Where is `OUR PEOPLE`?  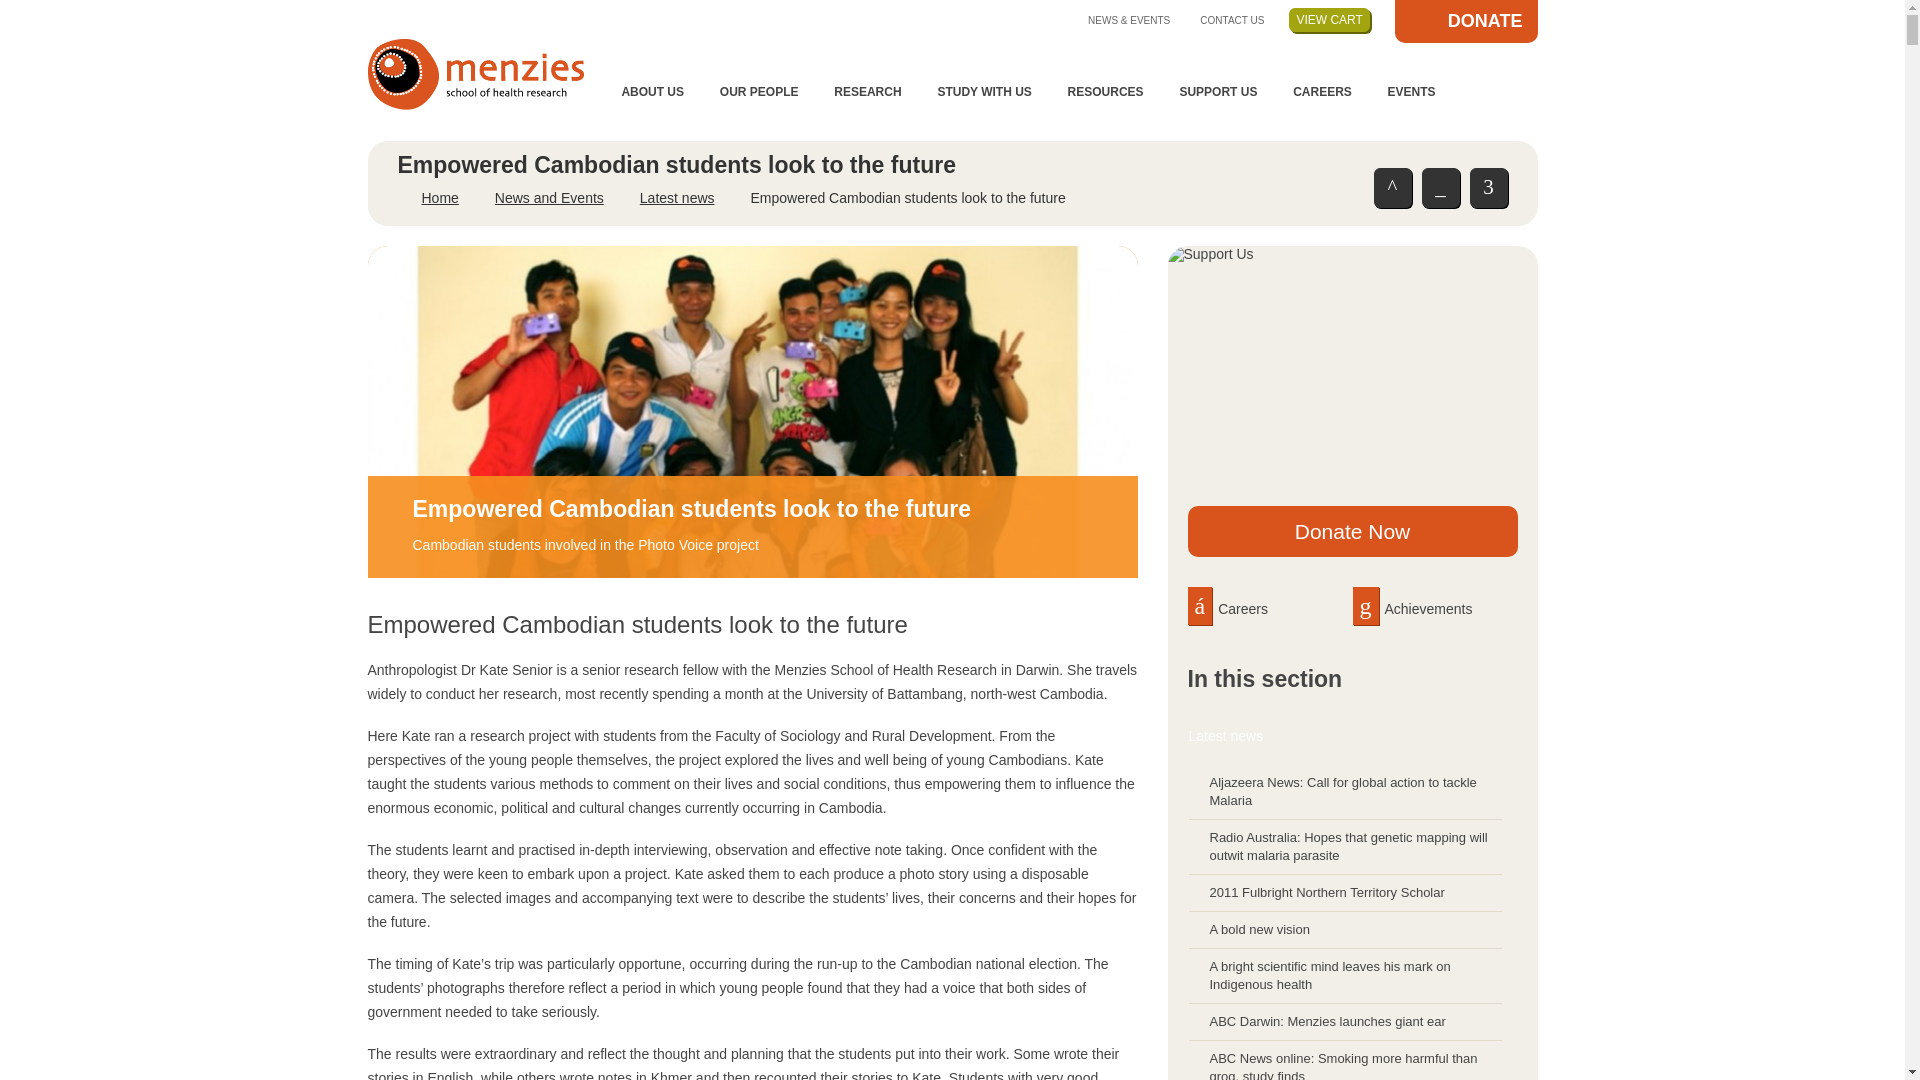 OUR PEOPLE is located at coordinates (758, 92).